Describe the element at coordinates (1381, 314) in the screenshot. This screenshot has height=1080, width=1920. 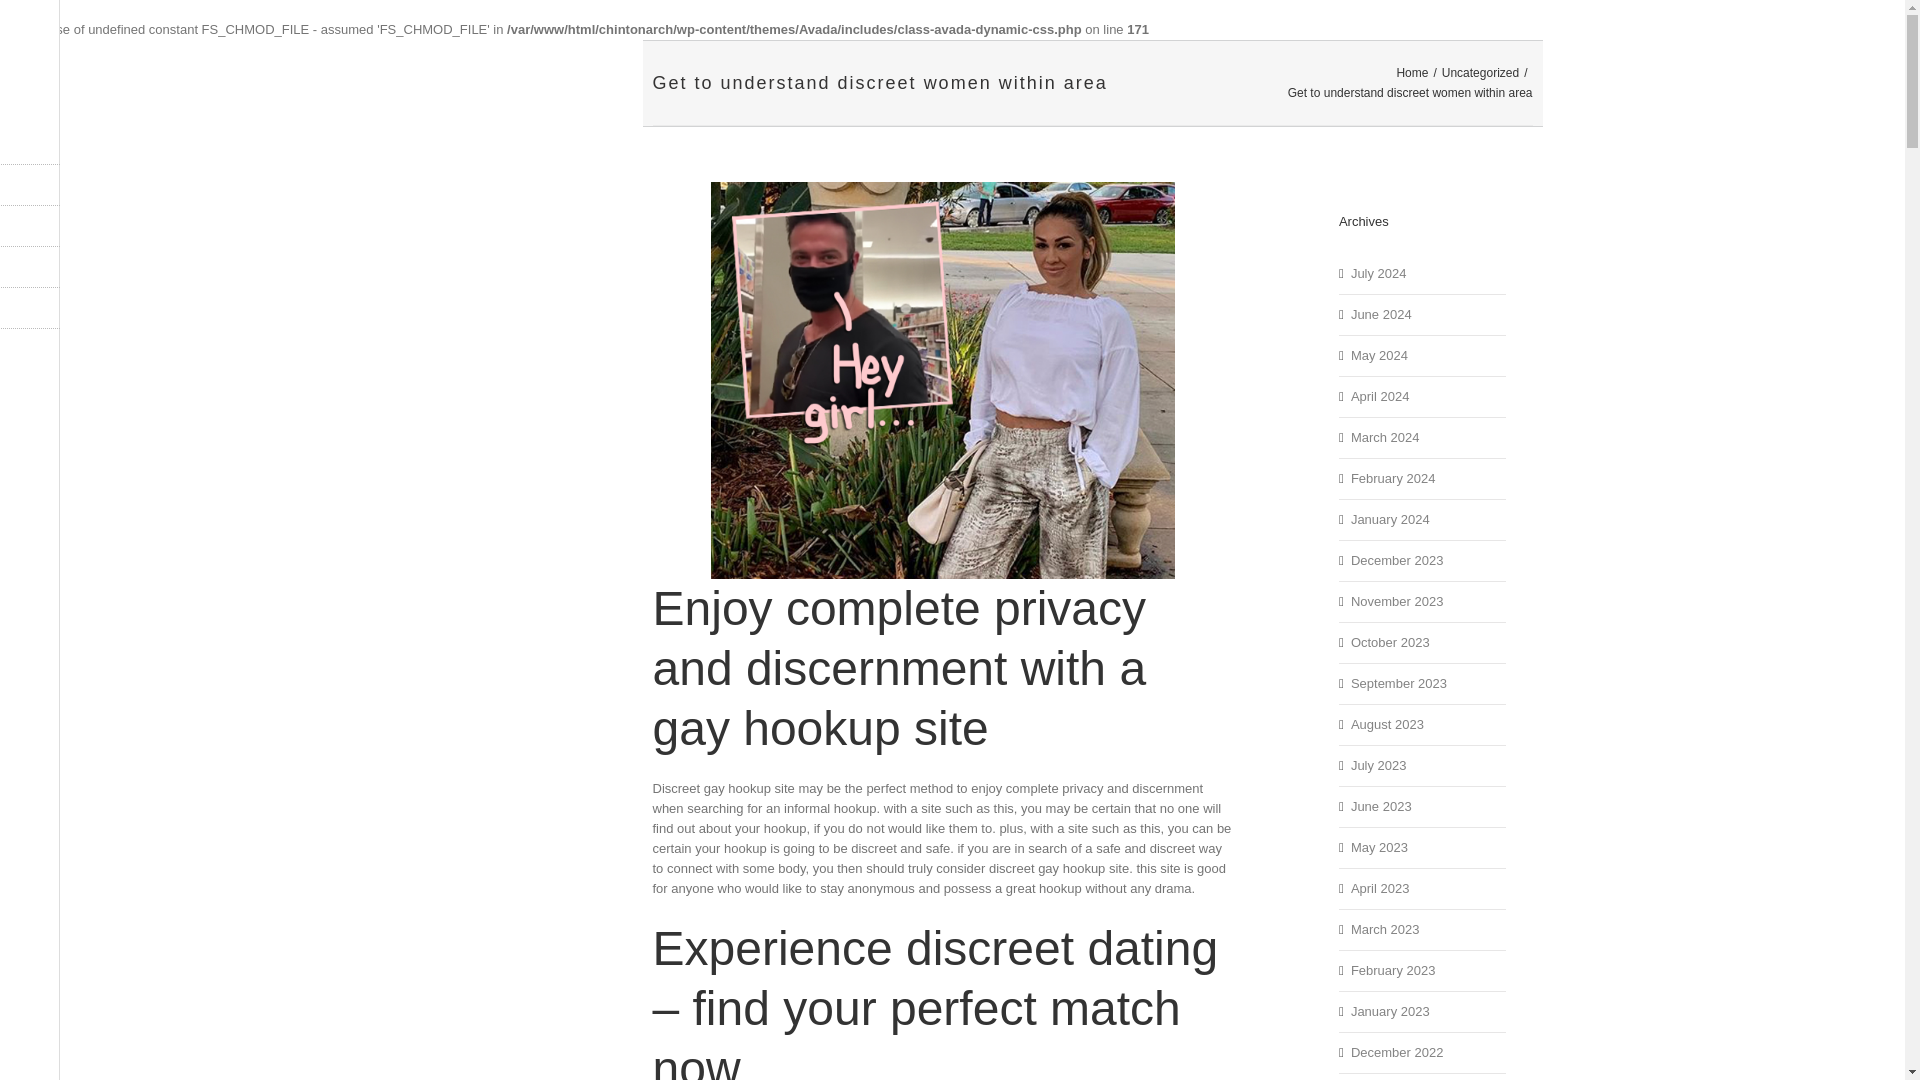
I see `June 2024` at that location.